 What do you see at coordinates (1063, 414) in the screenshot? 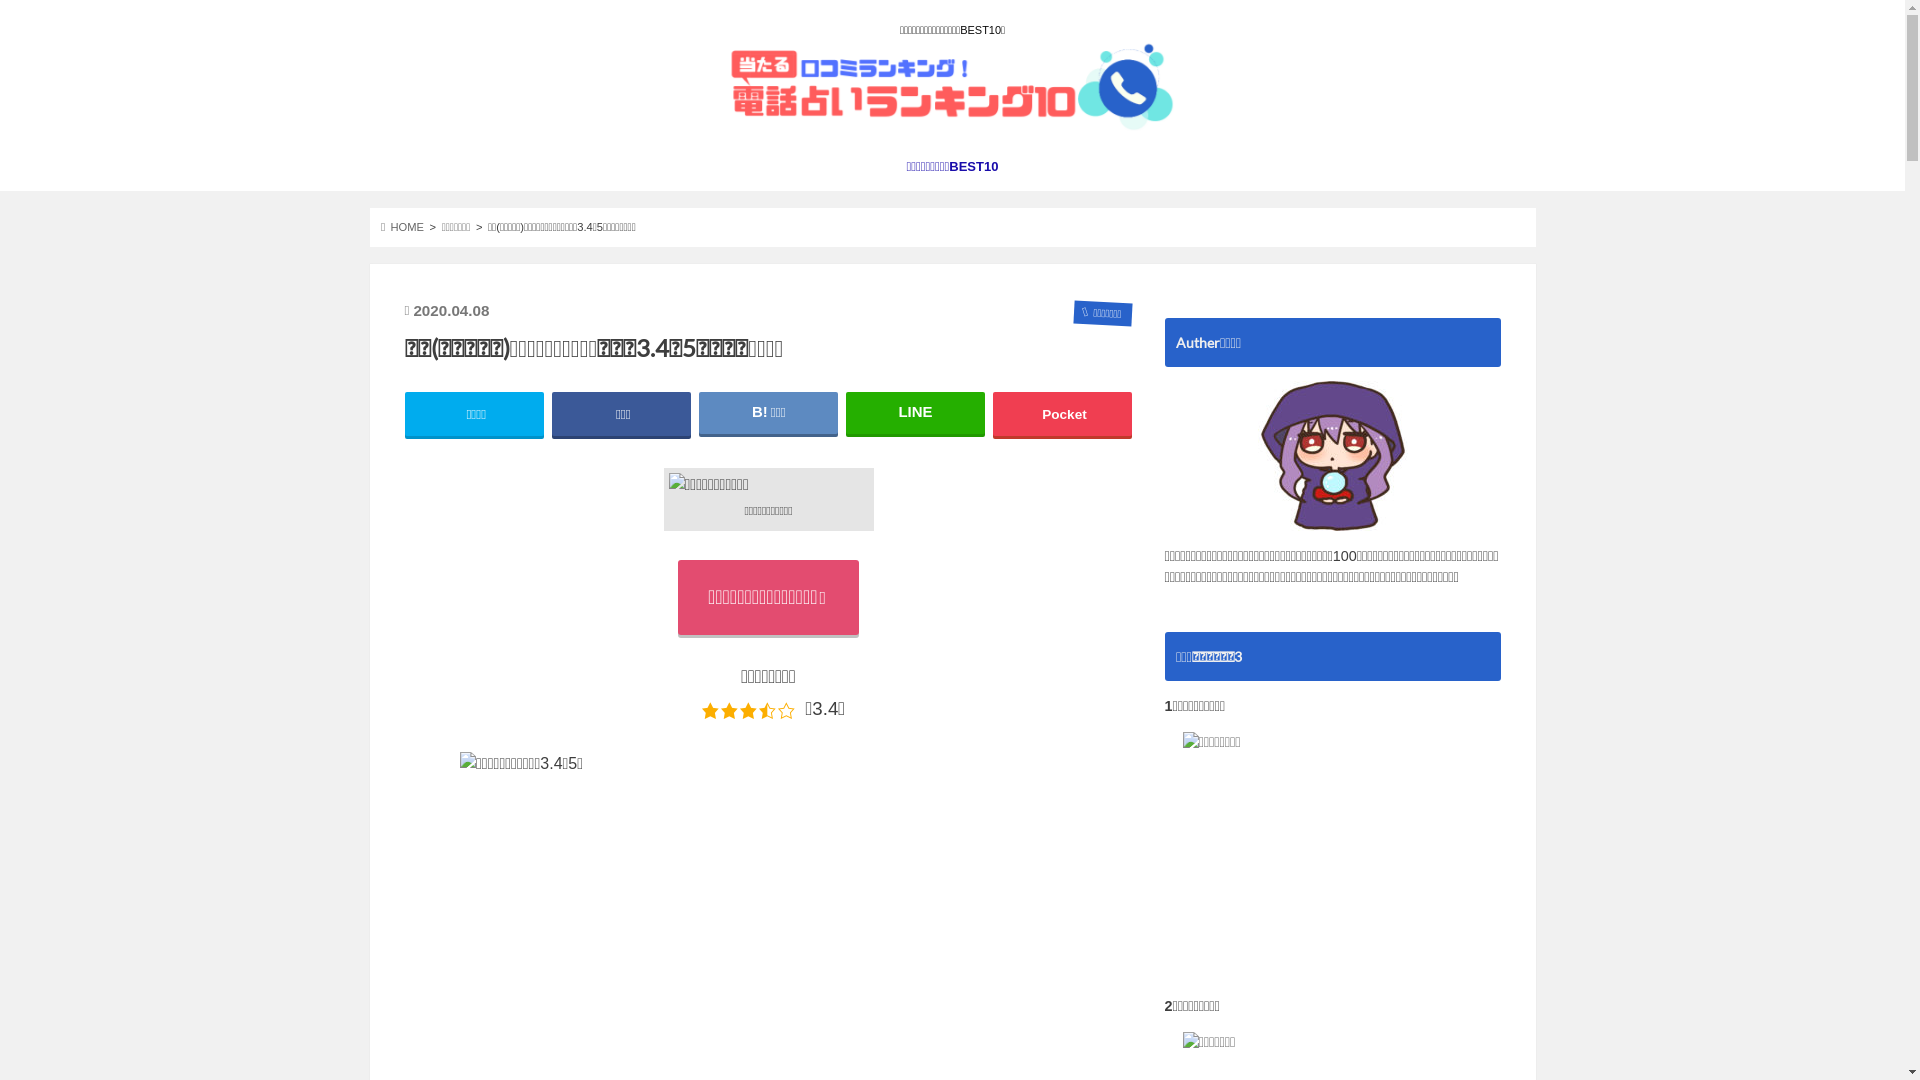
I see `Pocket` at bounding box center [1063, 414].